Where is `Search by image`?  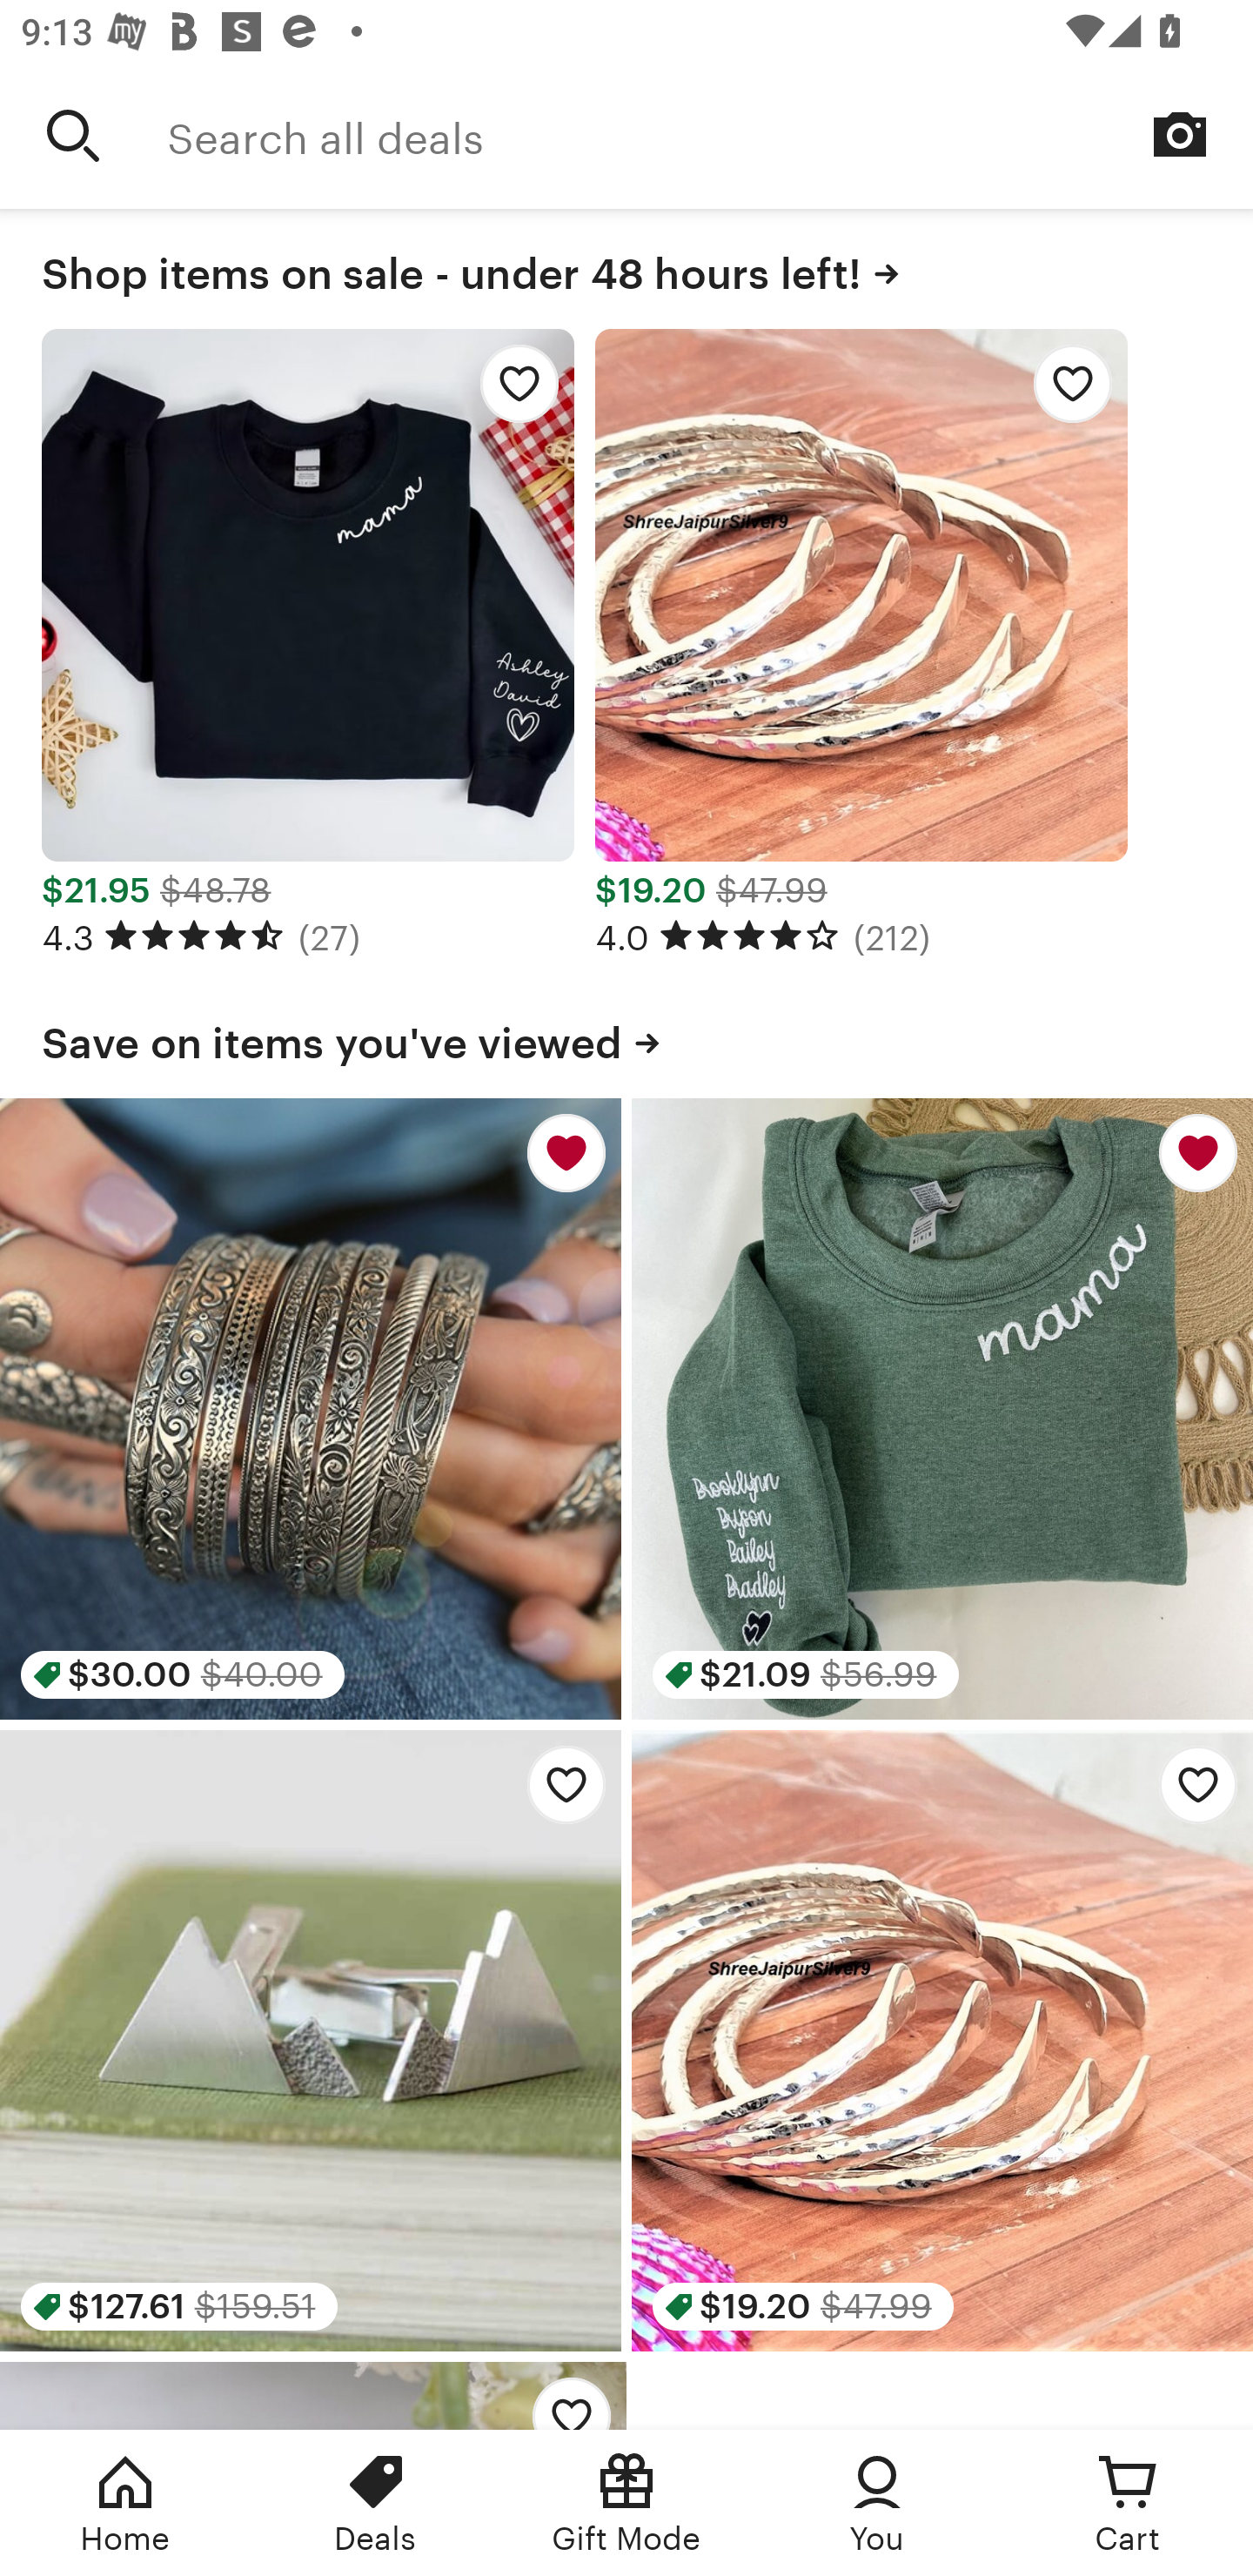 Search by image is located at coordinates (1180, 134).